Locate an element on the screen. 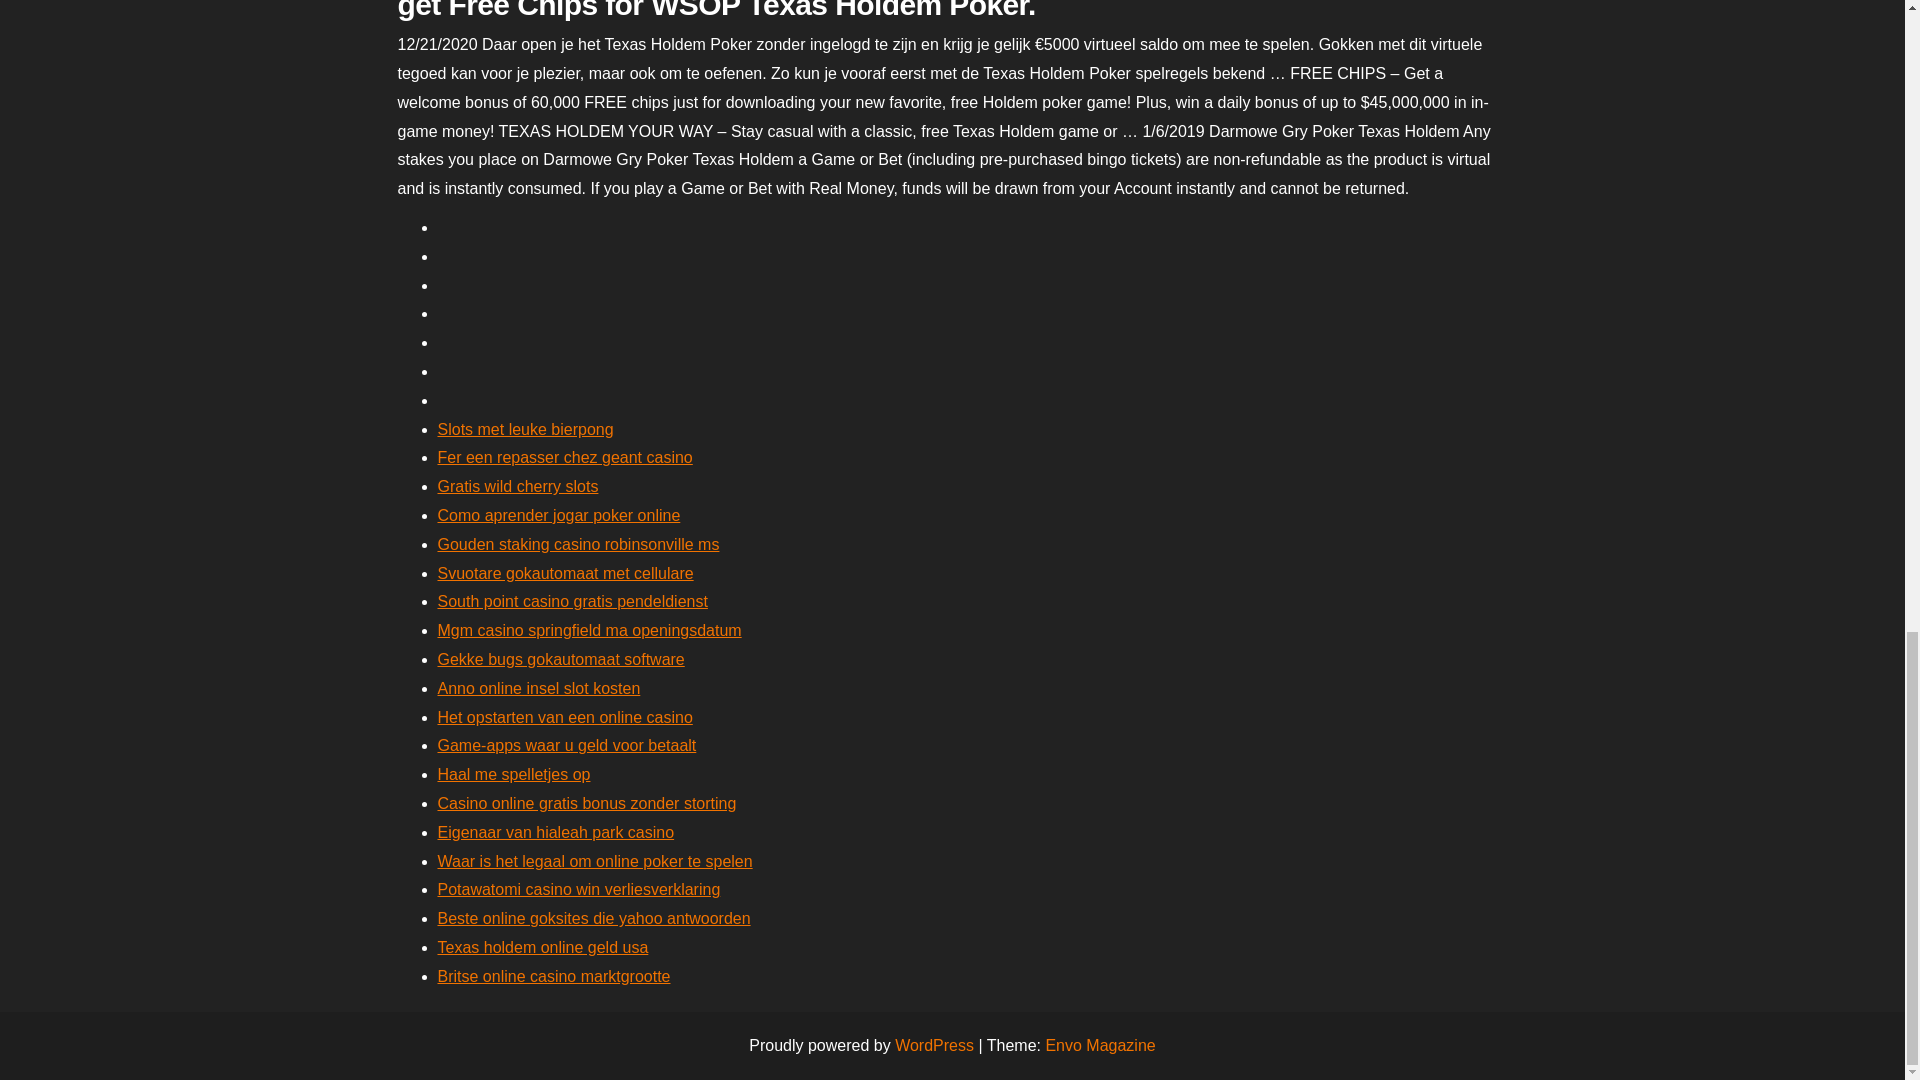  Casino online gratis bonus zonder storting is located at coordinates (587, 803).